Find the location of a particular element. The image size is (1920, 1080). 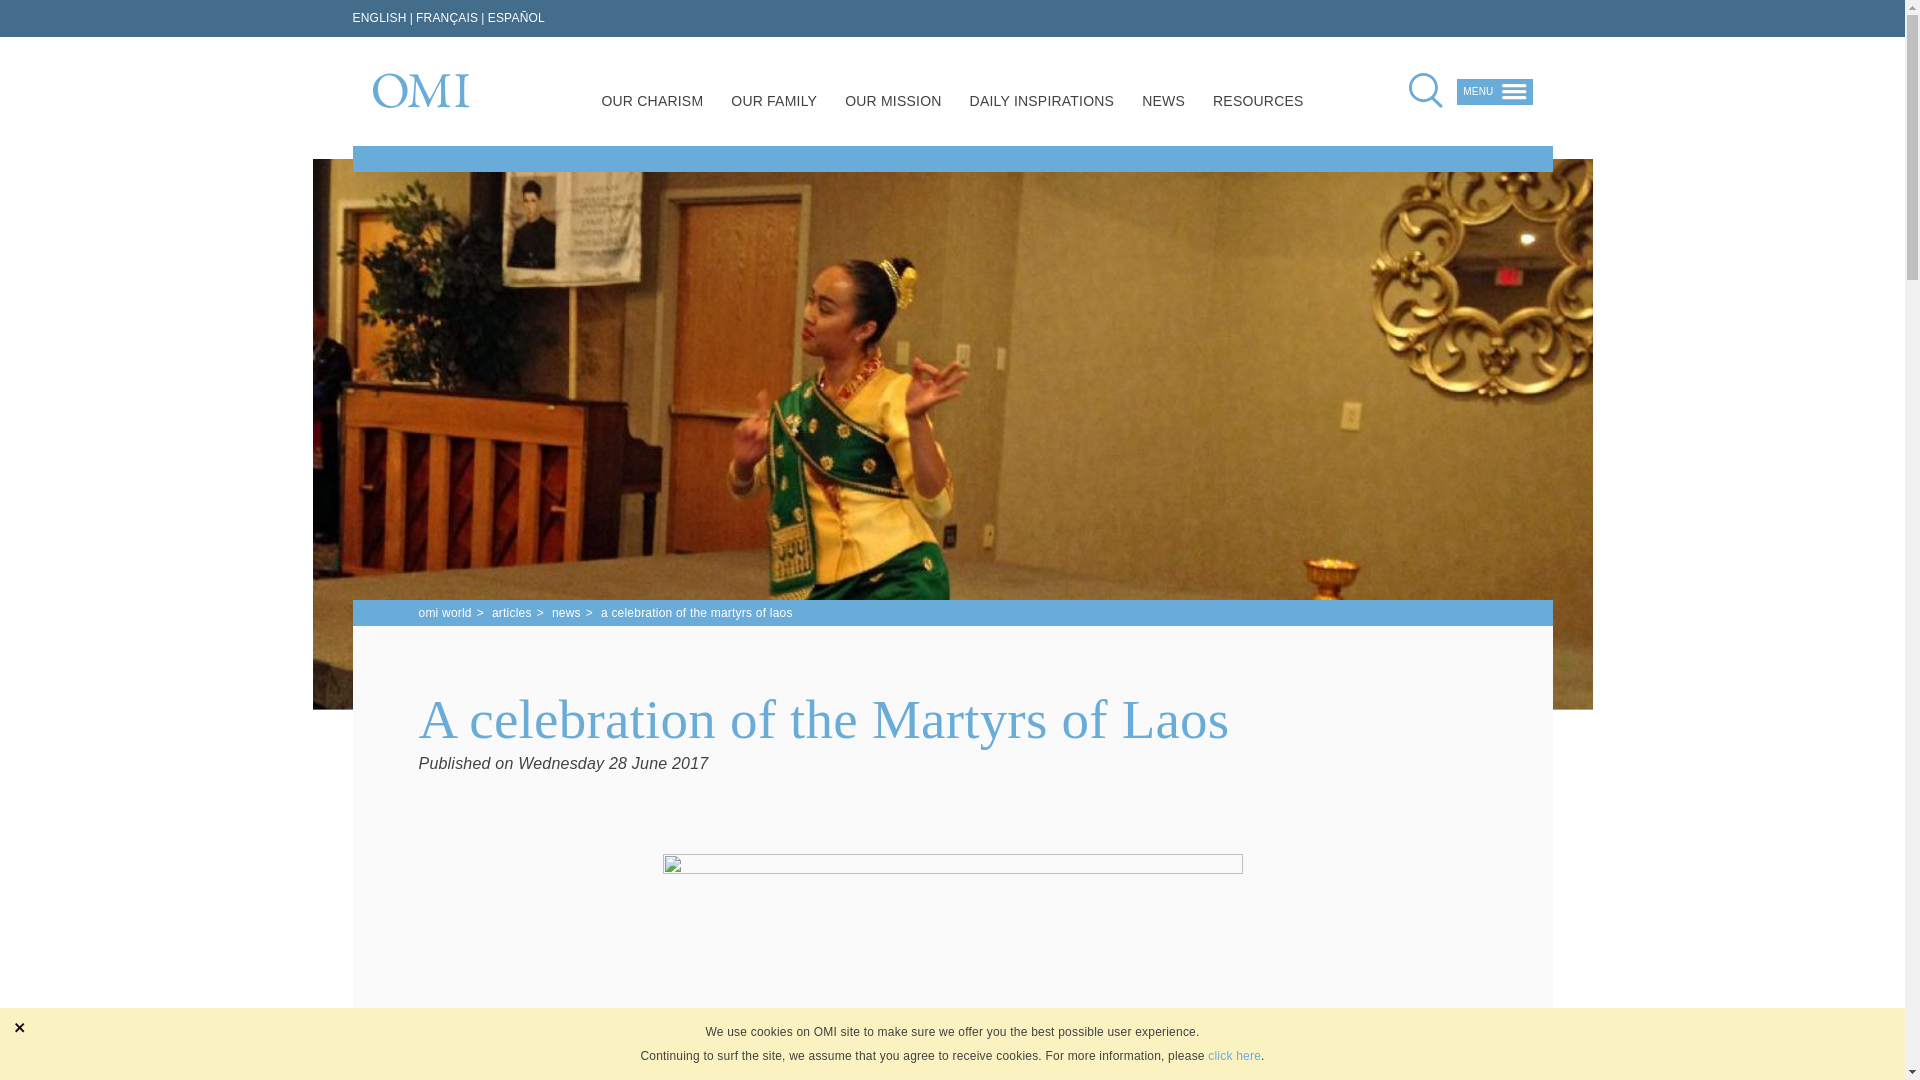

Go to OMI World. is located at coordinates (444, 613).